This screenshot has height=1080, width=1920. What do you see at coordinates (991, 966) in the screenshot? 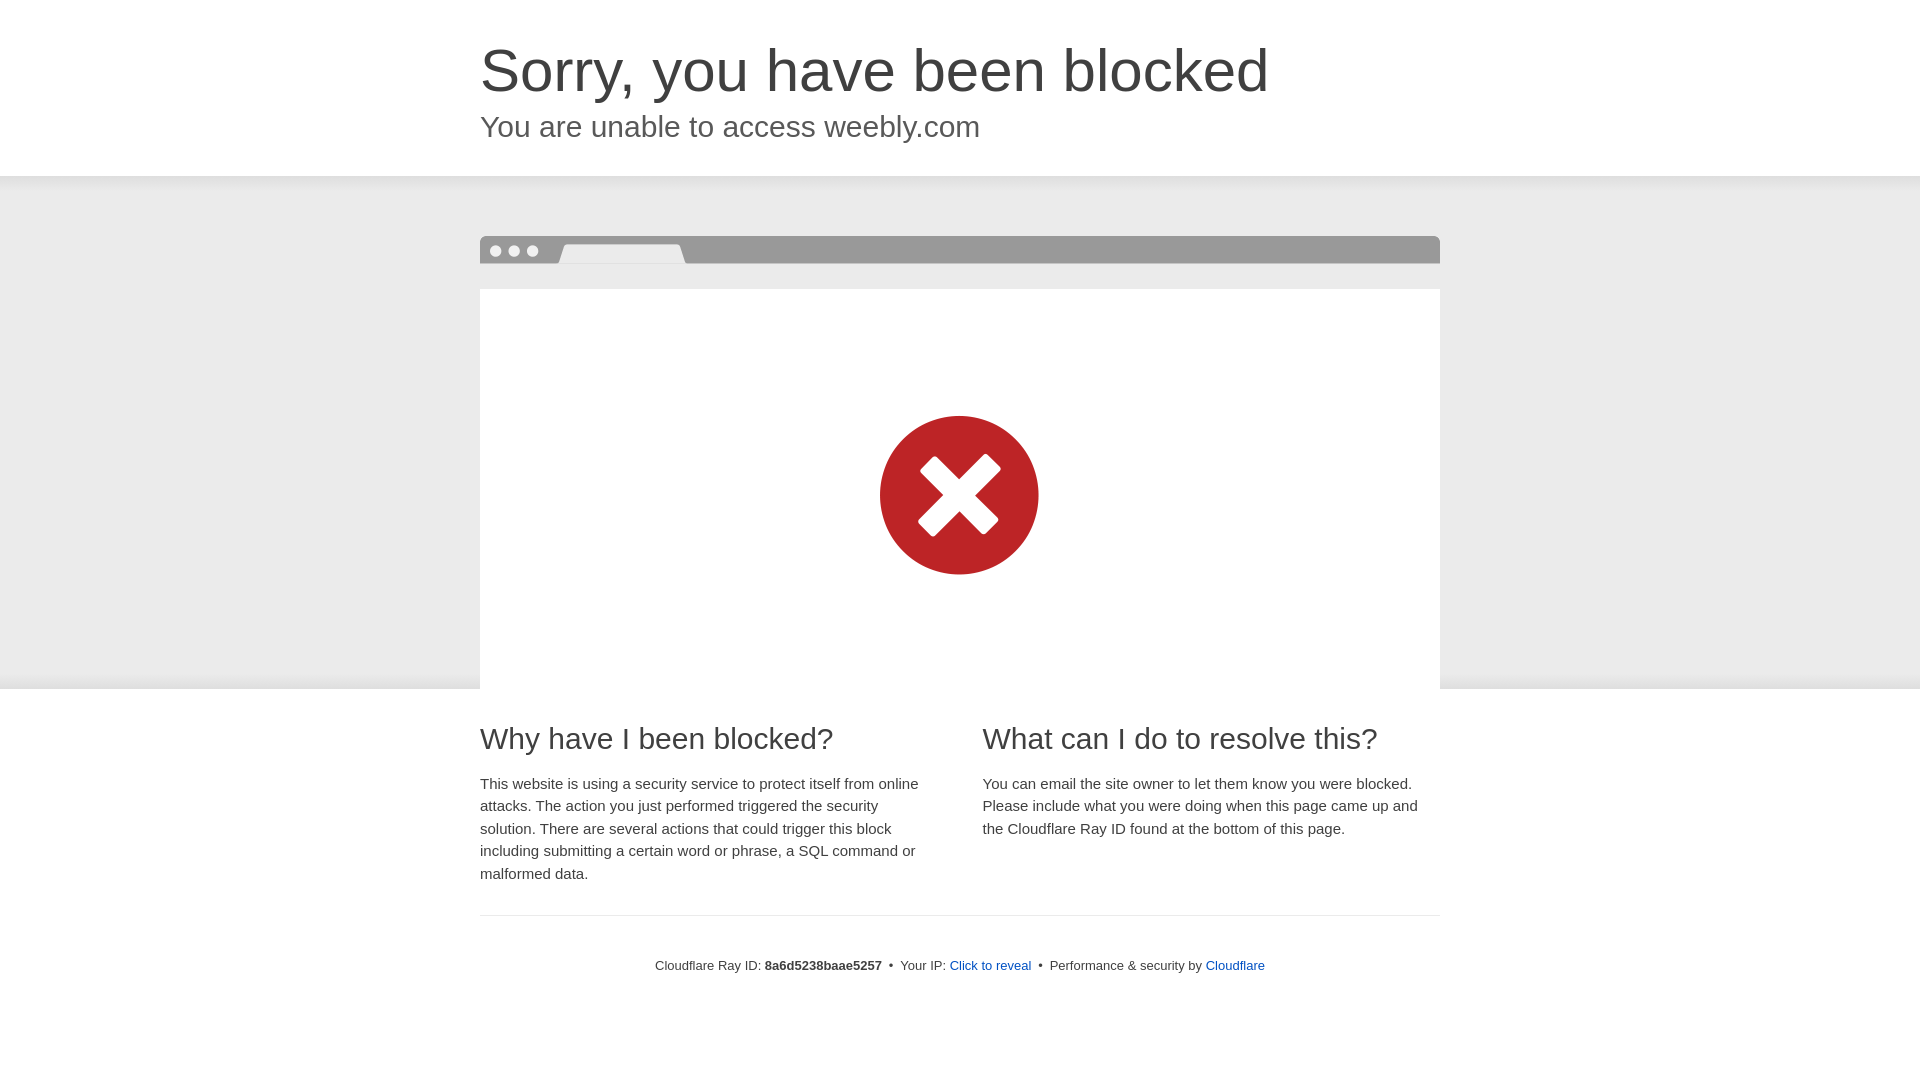
I see `Click to reveal` at bounding box center [991, 966].